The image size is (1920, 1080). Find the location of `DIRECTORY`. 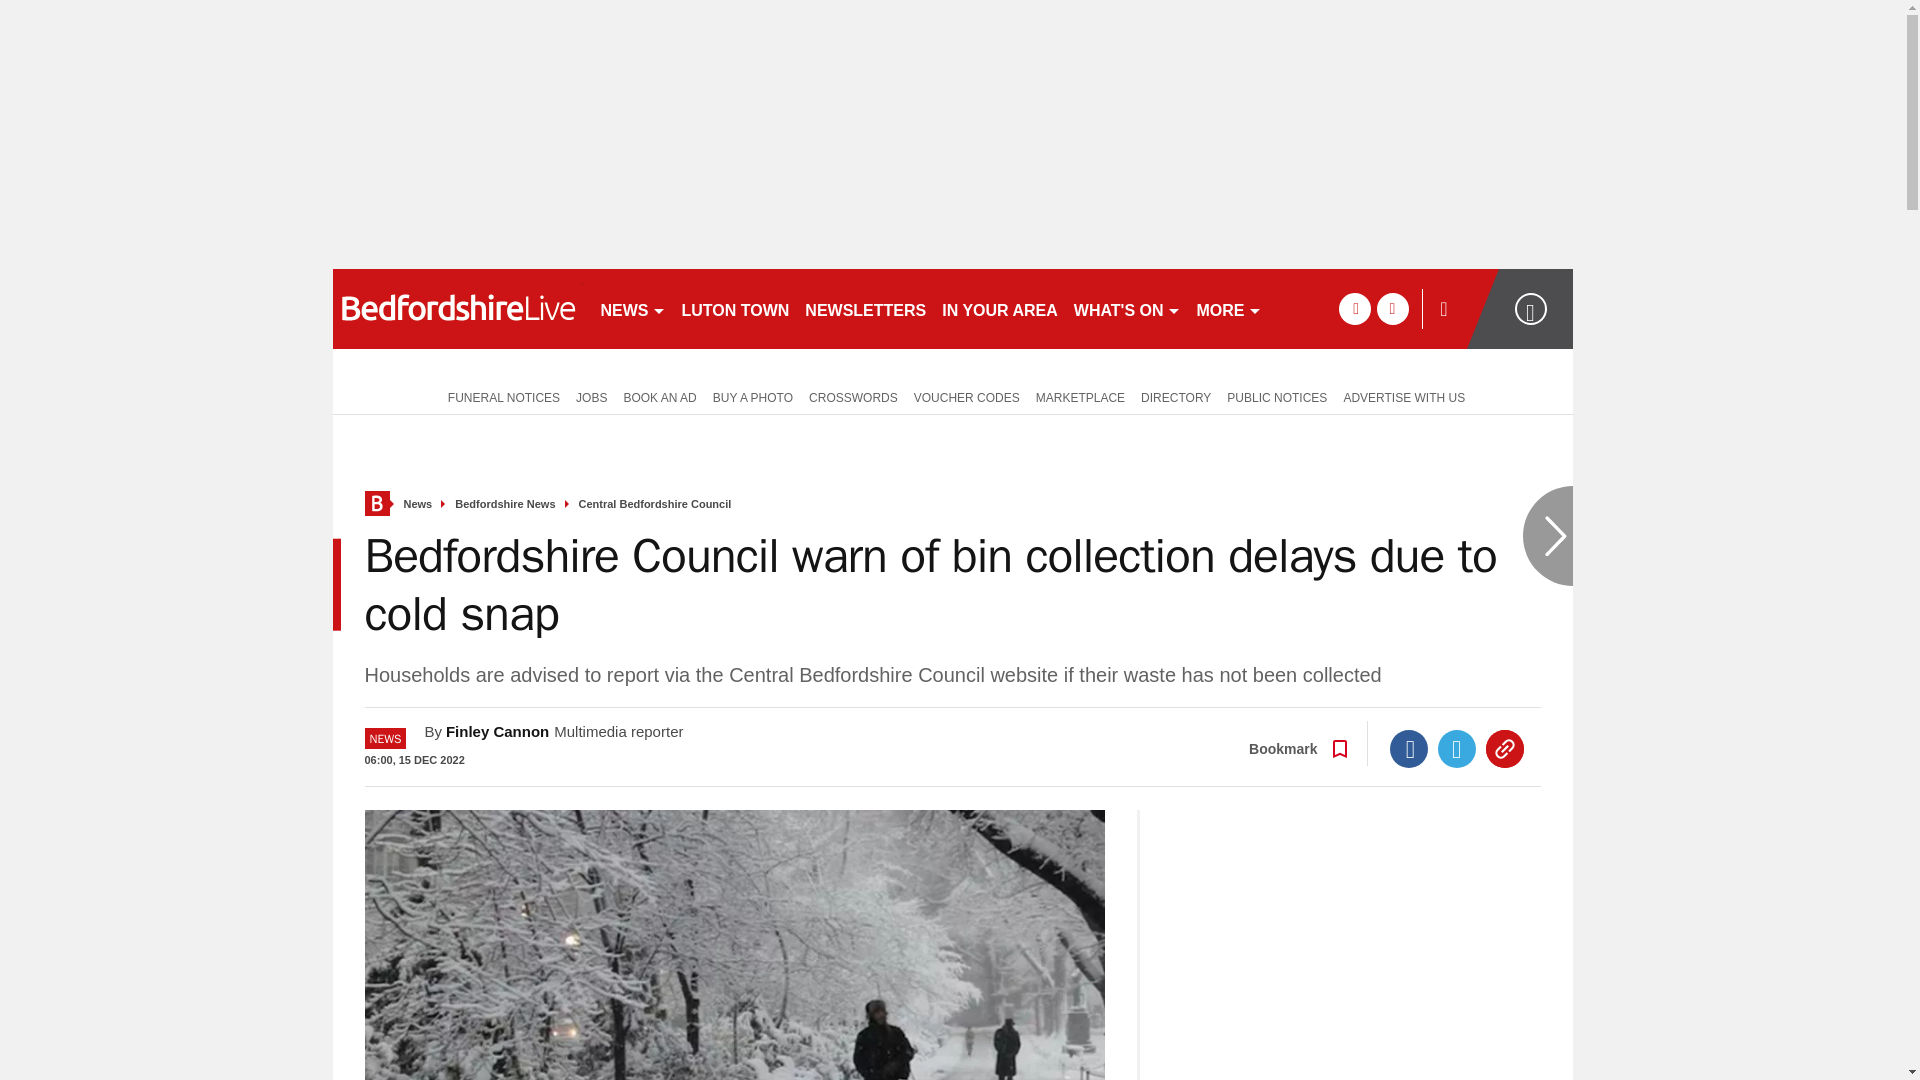

DIRECTORY is located at coordinates (1176, 396).